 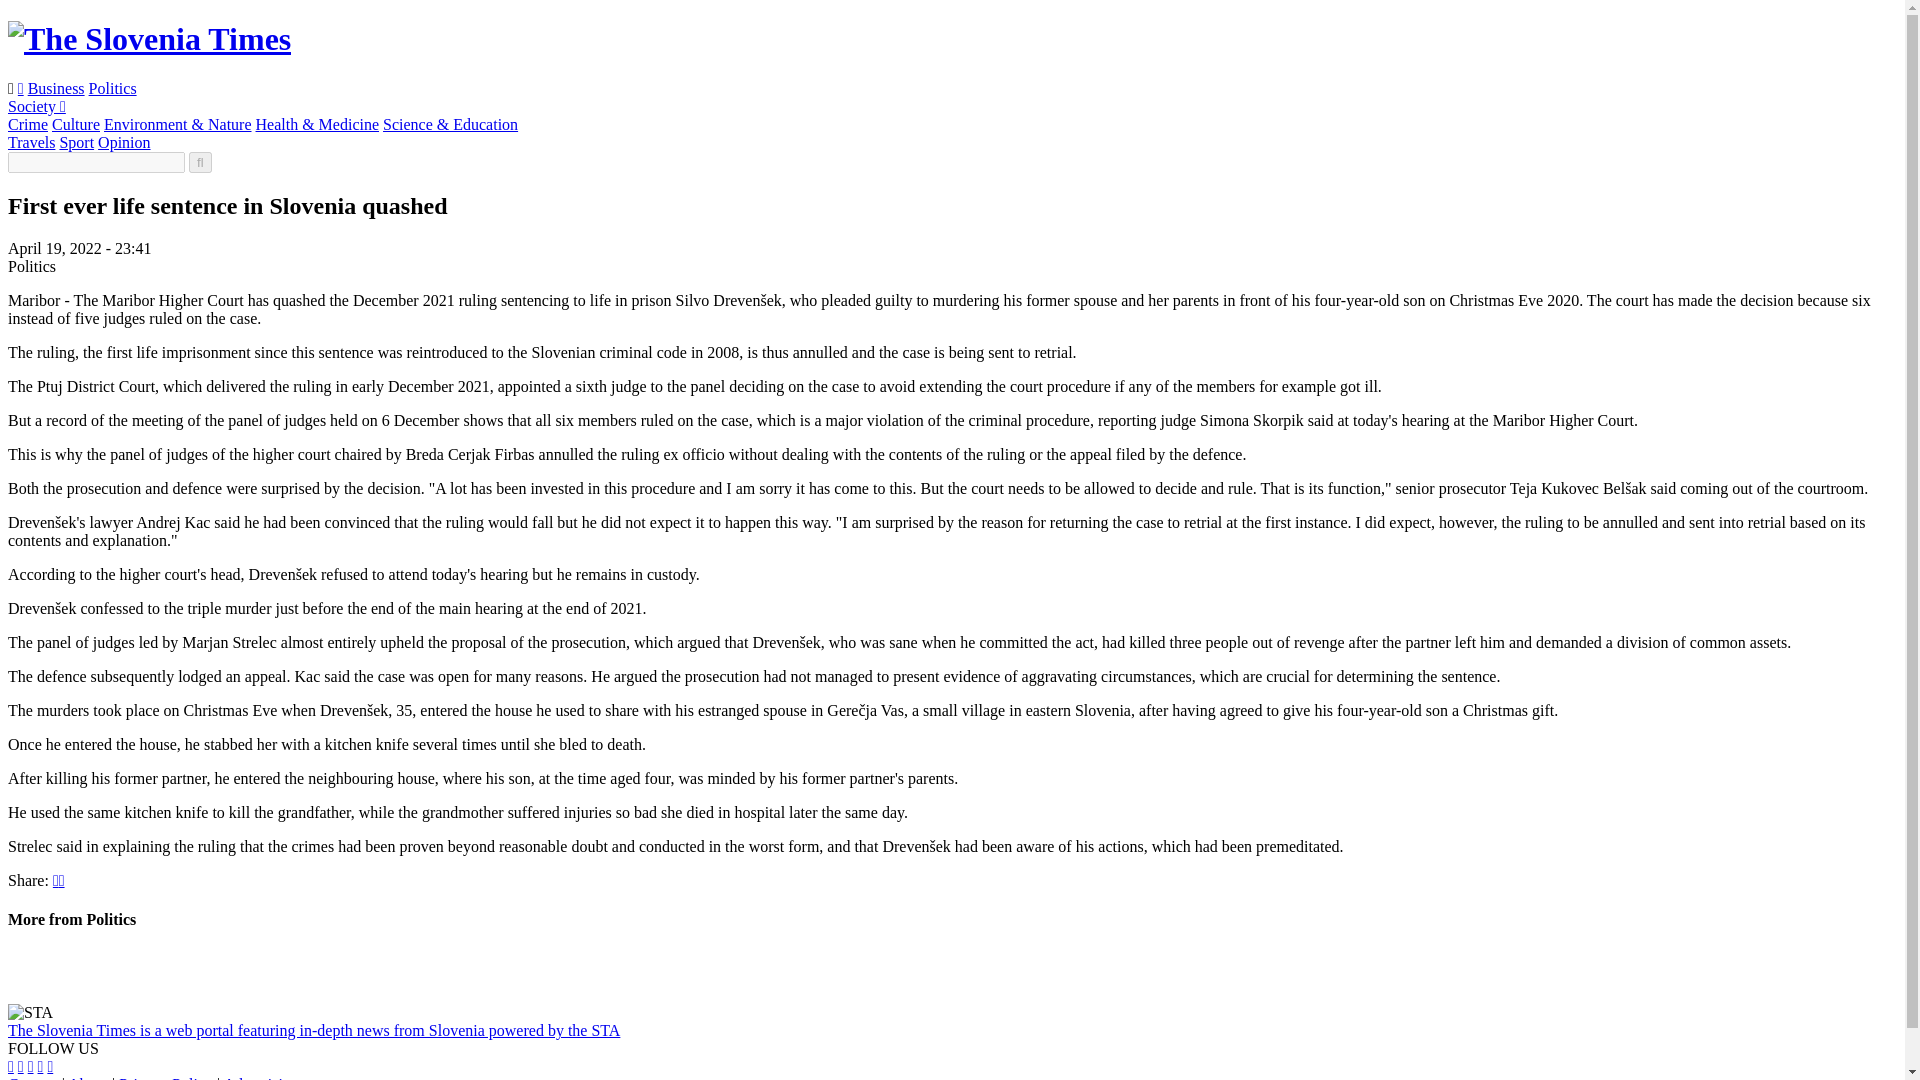 What do you see at coordinates (28, 124) in the screenshot?
I see `Crime` at bounding box center [28, 124].